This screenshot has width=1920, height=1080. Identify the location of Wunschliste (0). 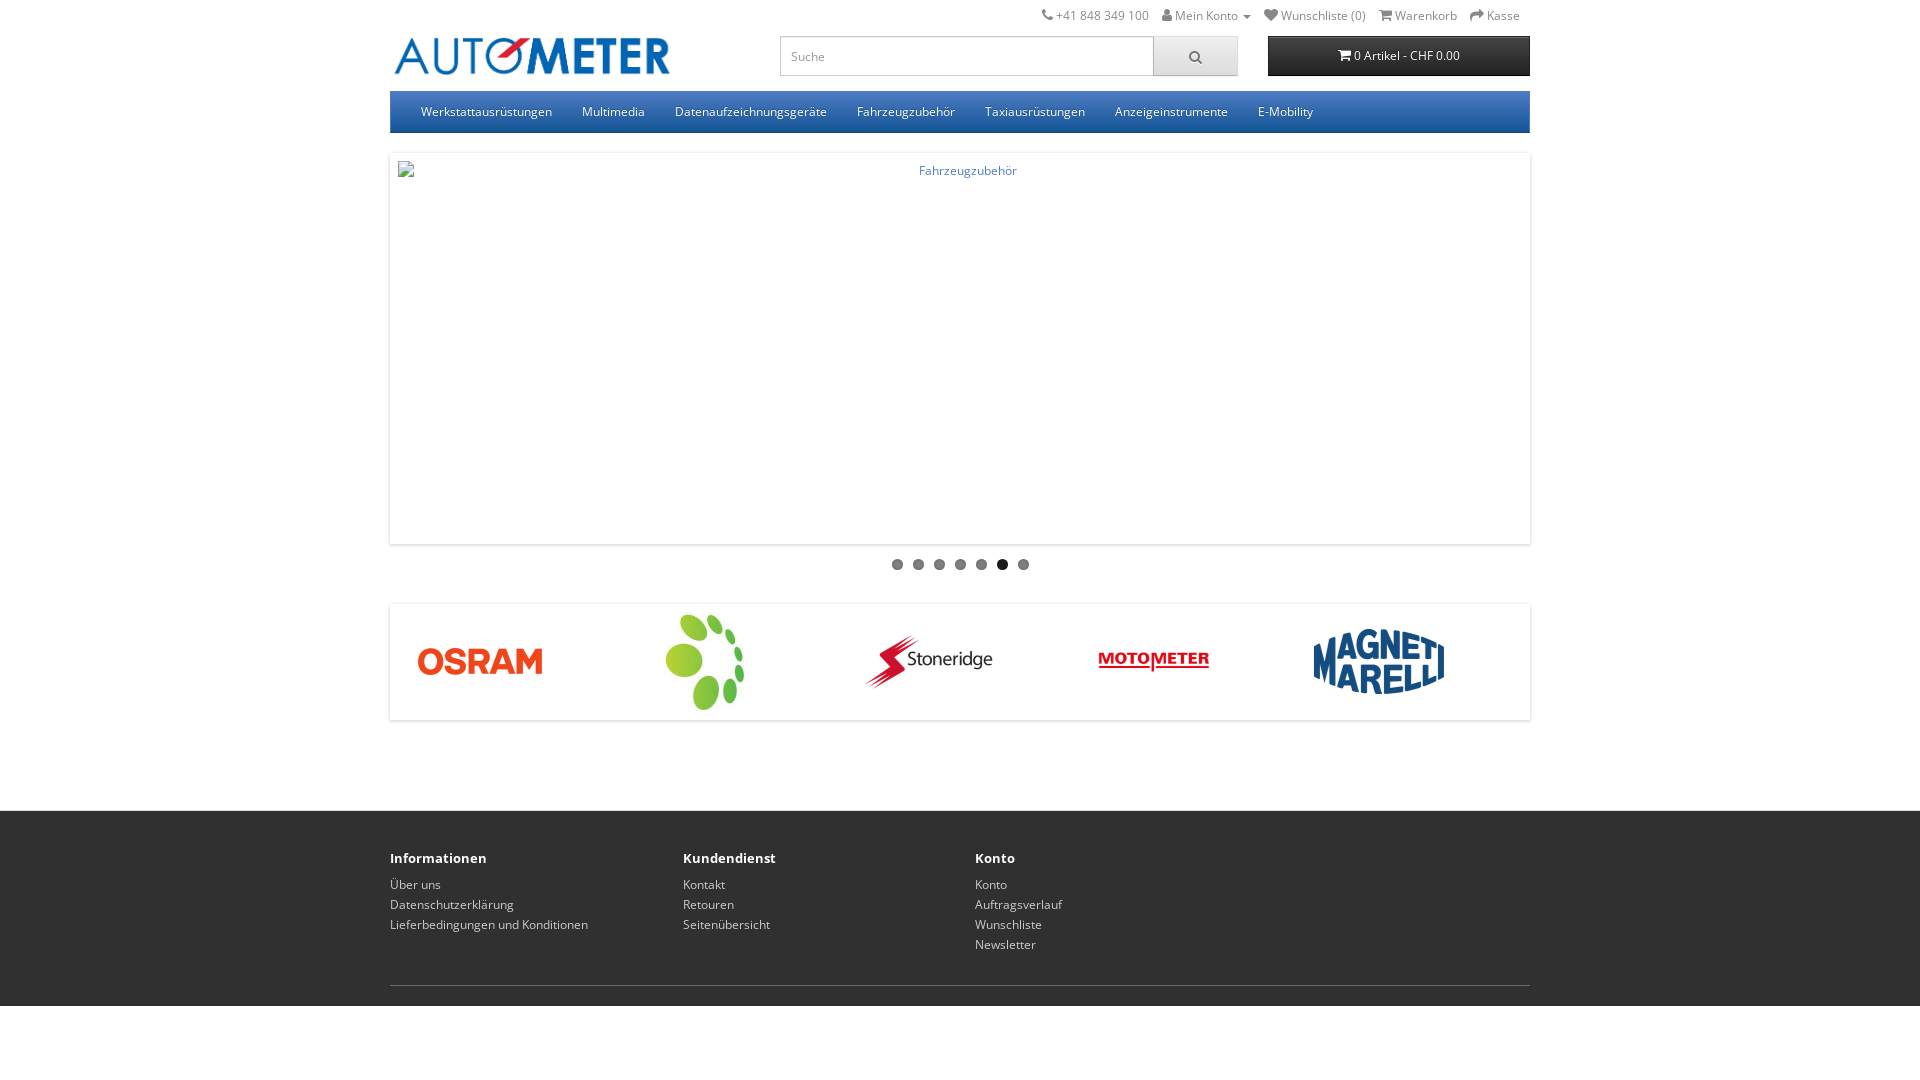
(1315, 16).